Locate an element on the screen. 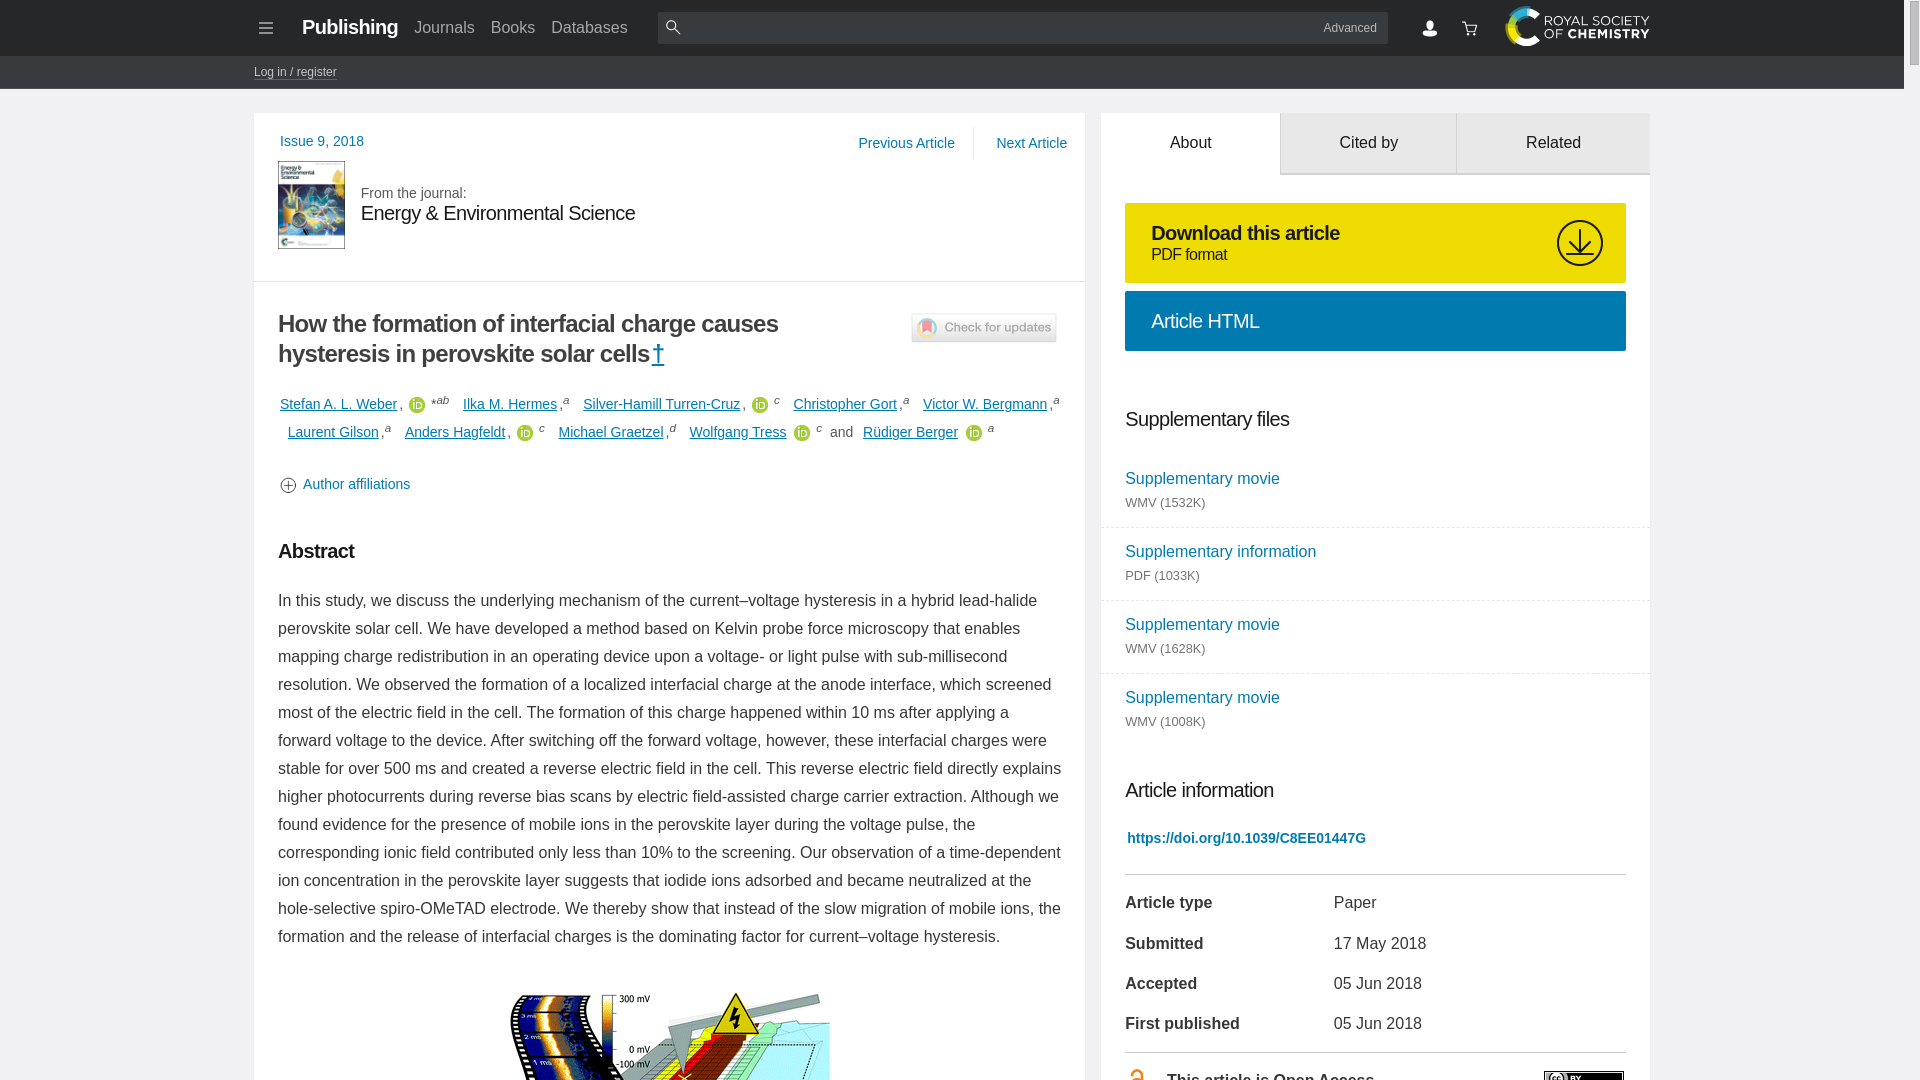  Silver-Hamill Turren-Cruz is located at coordinates (661, 404).